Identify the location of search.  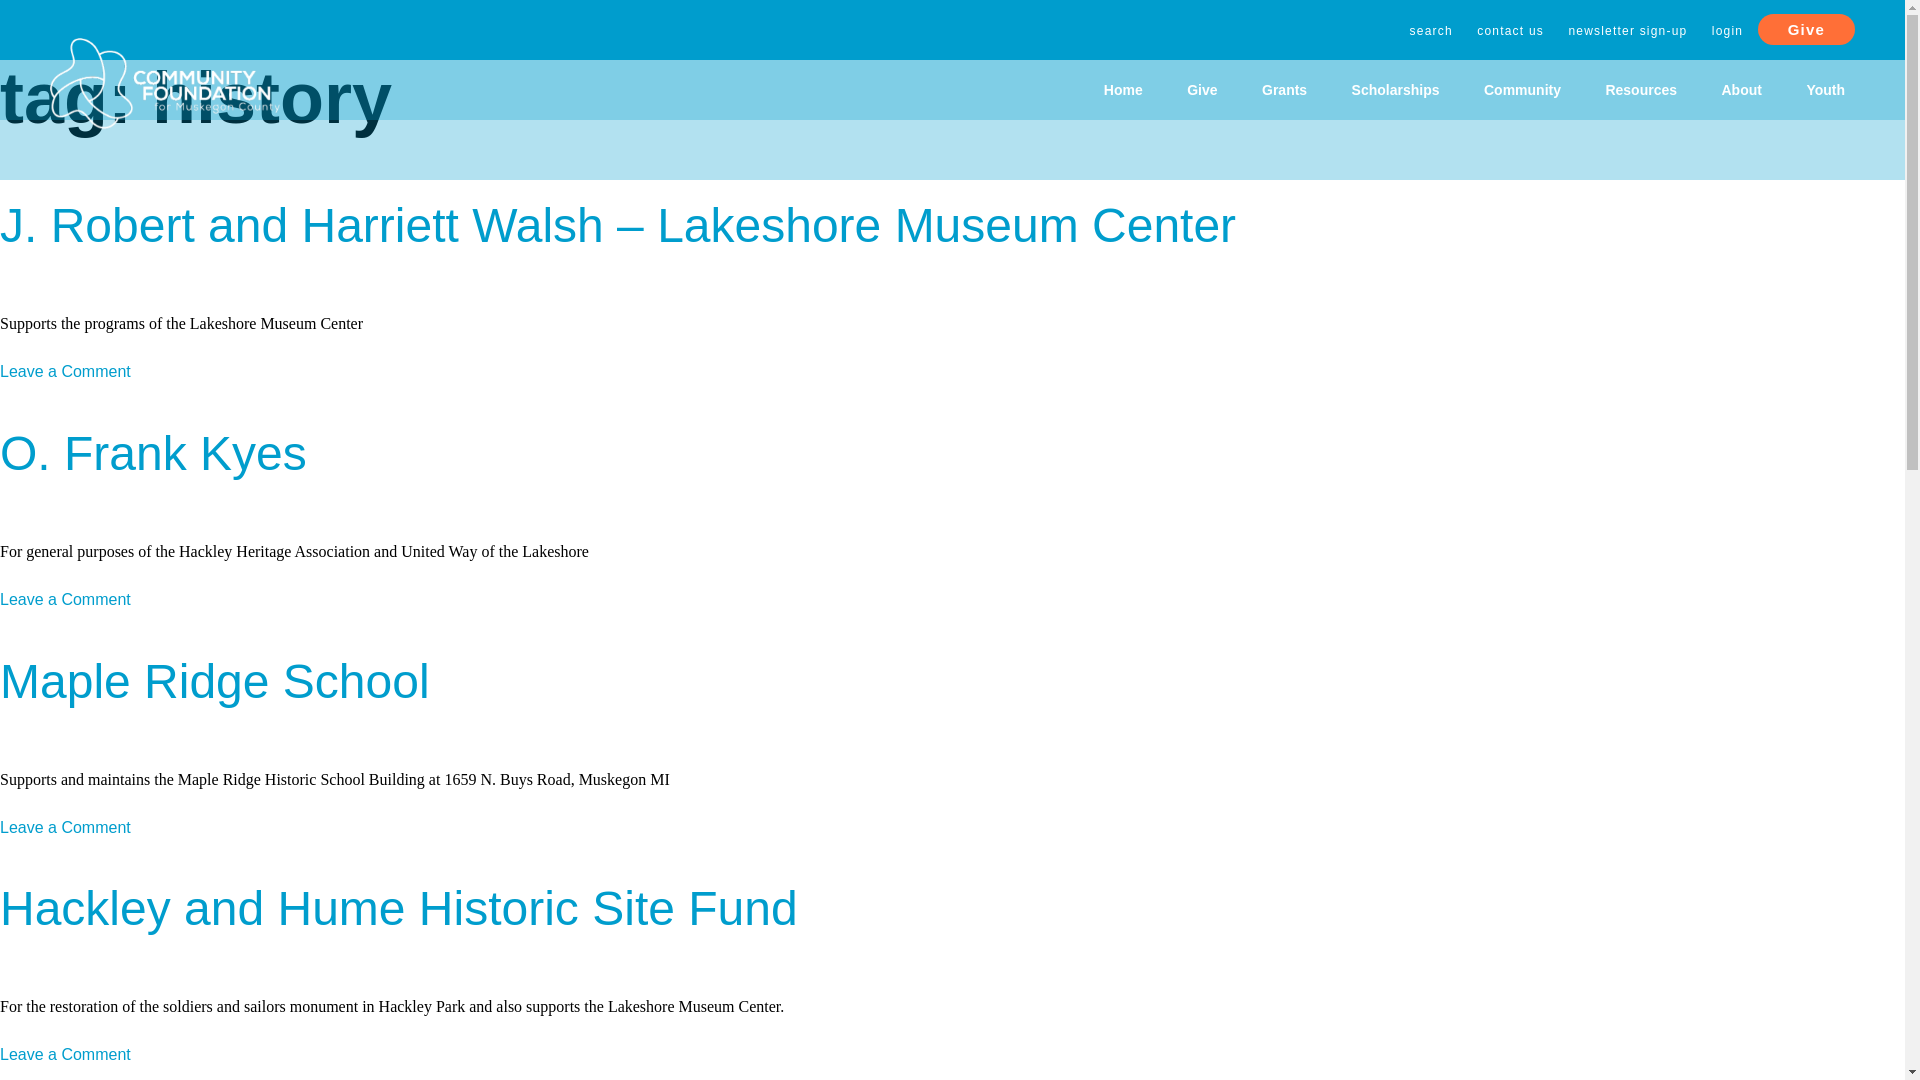
(1431, 30).